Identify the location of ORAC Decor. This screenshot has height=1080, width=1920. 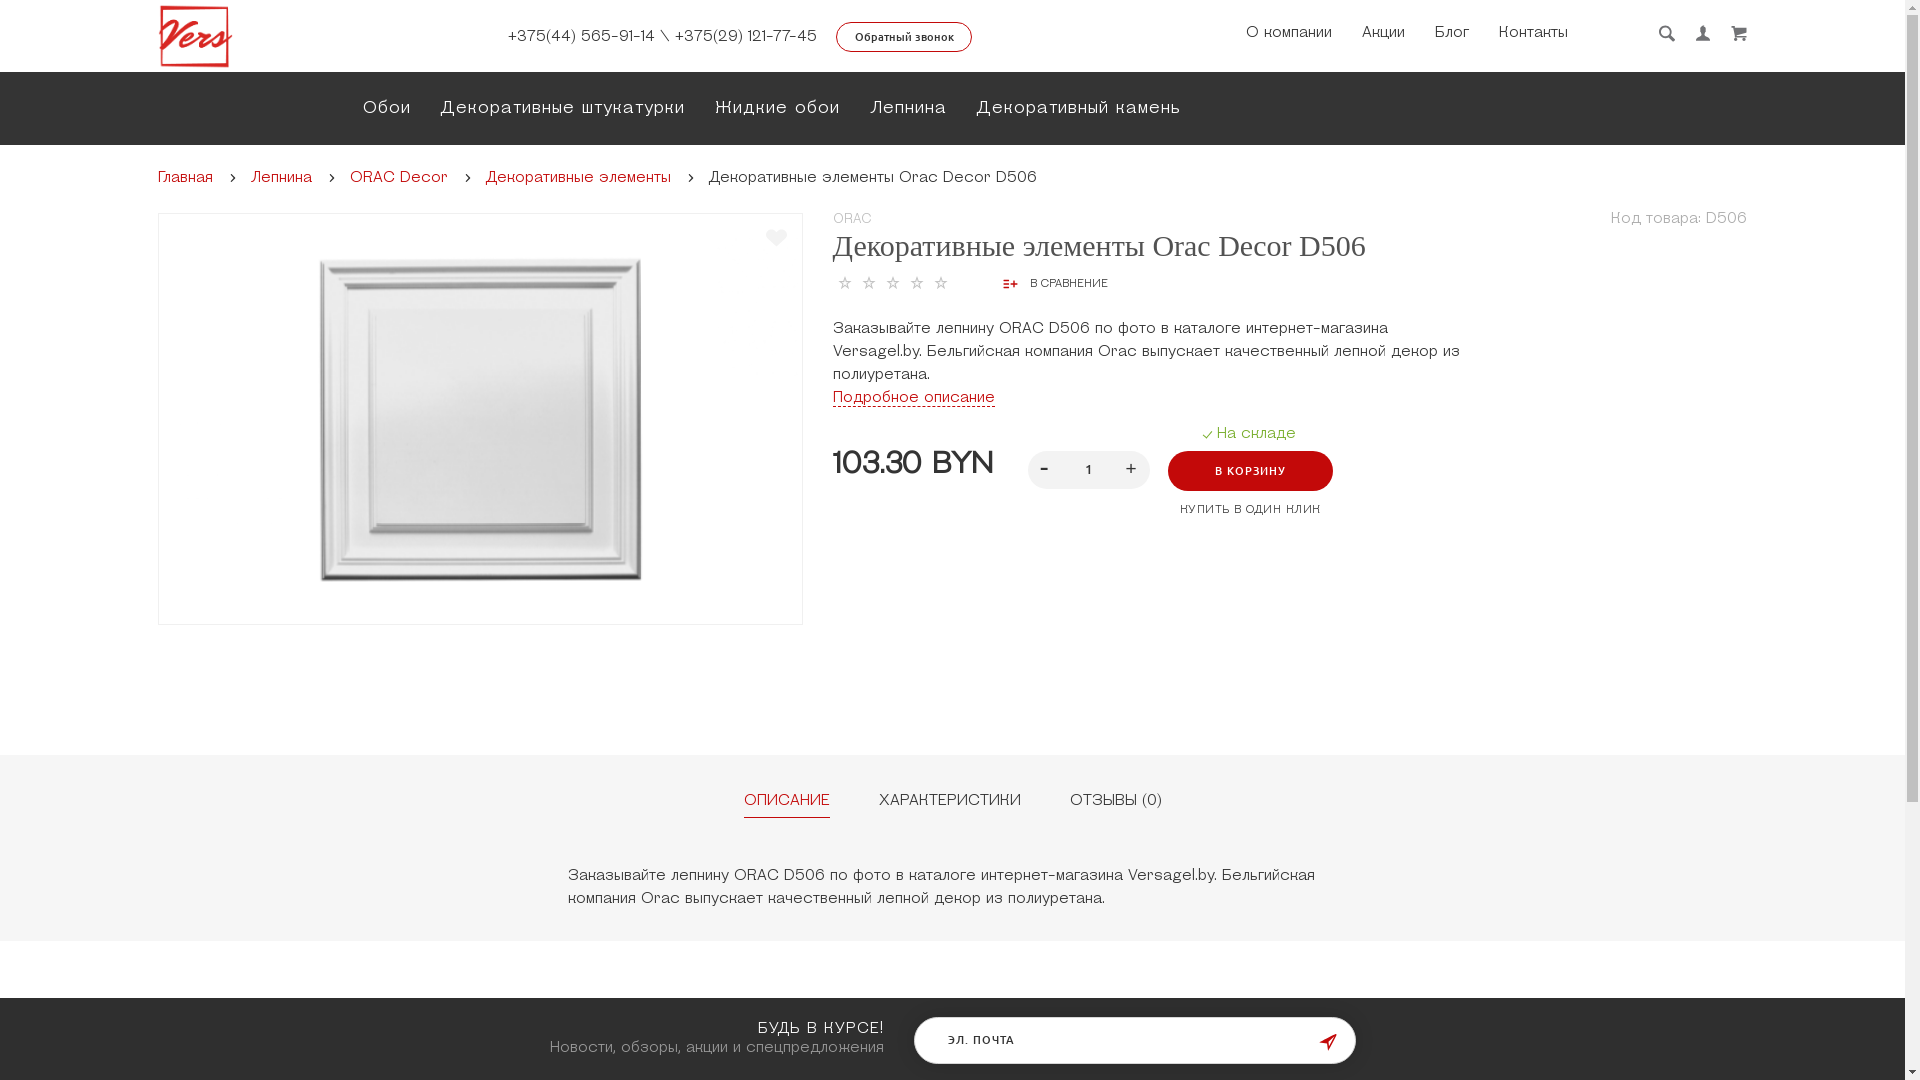
(399, 178).